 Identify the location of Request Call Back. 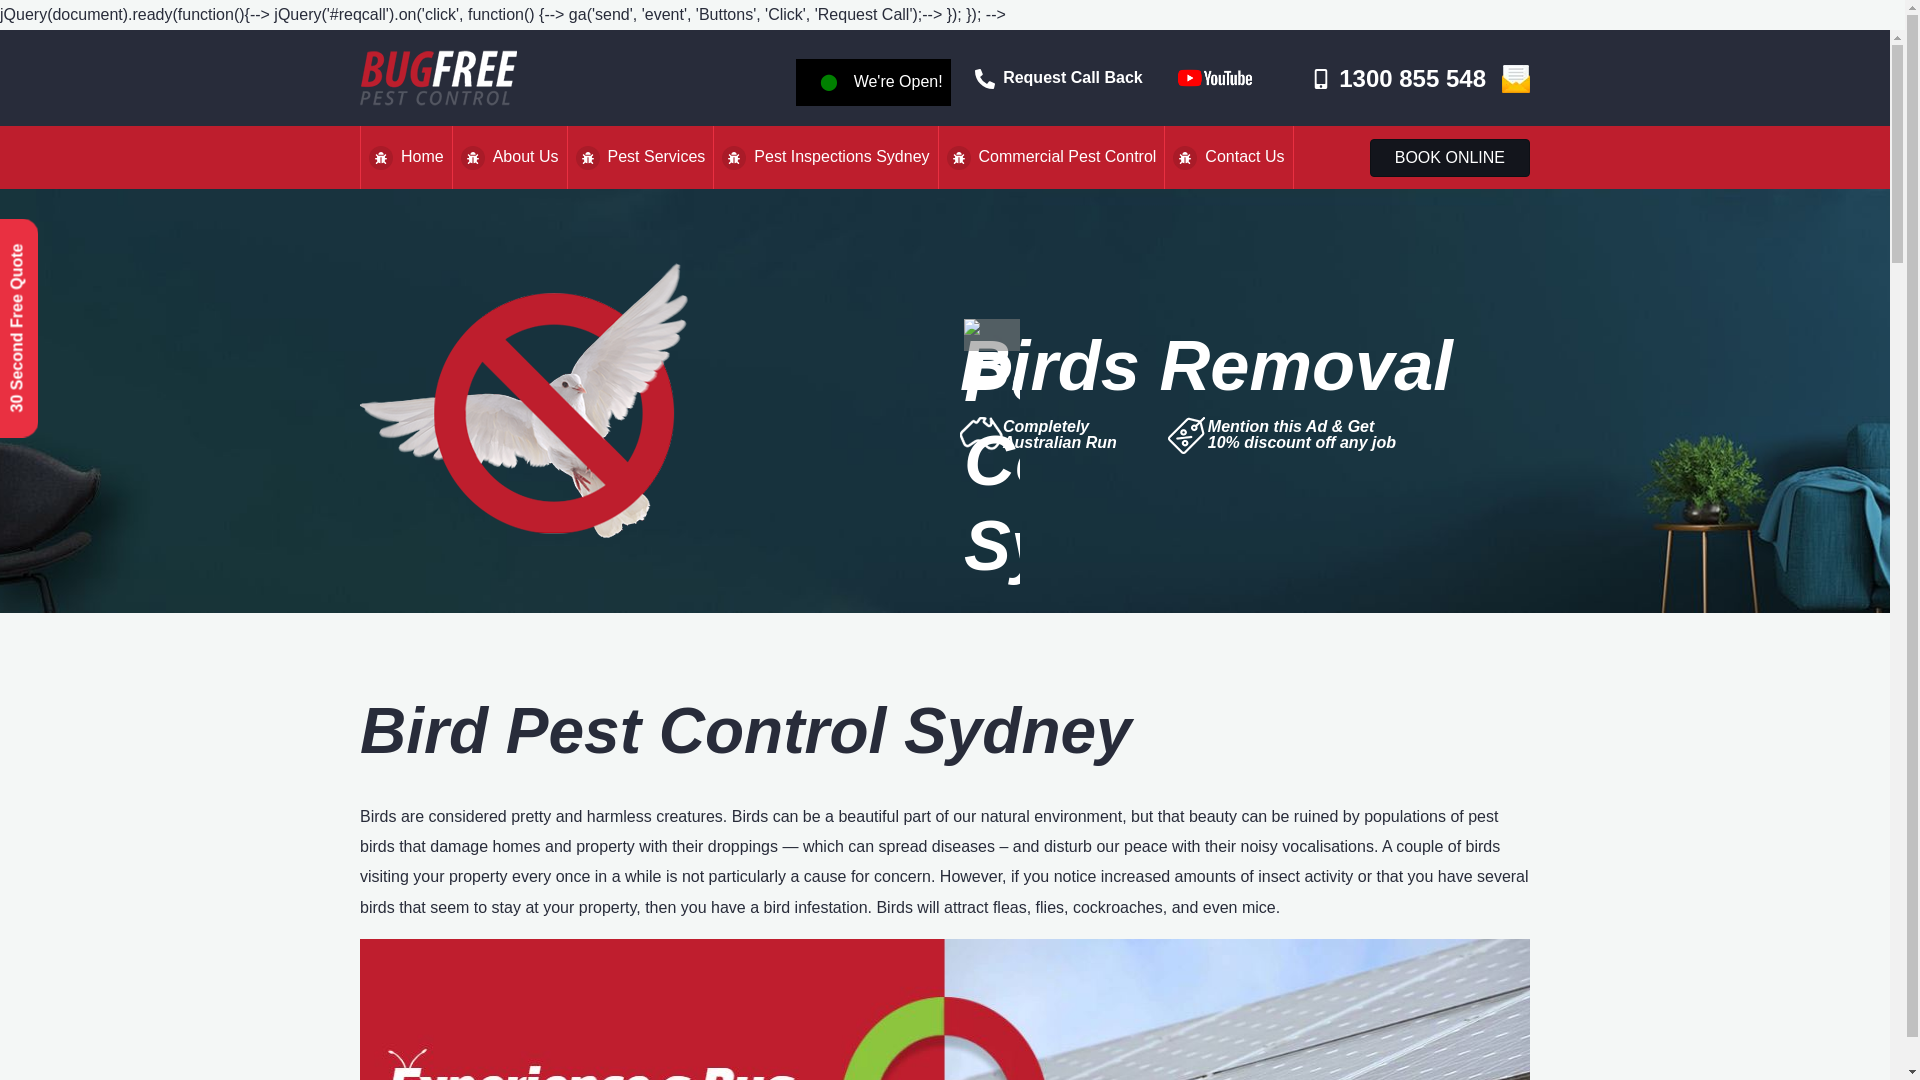
(1058, 77).